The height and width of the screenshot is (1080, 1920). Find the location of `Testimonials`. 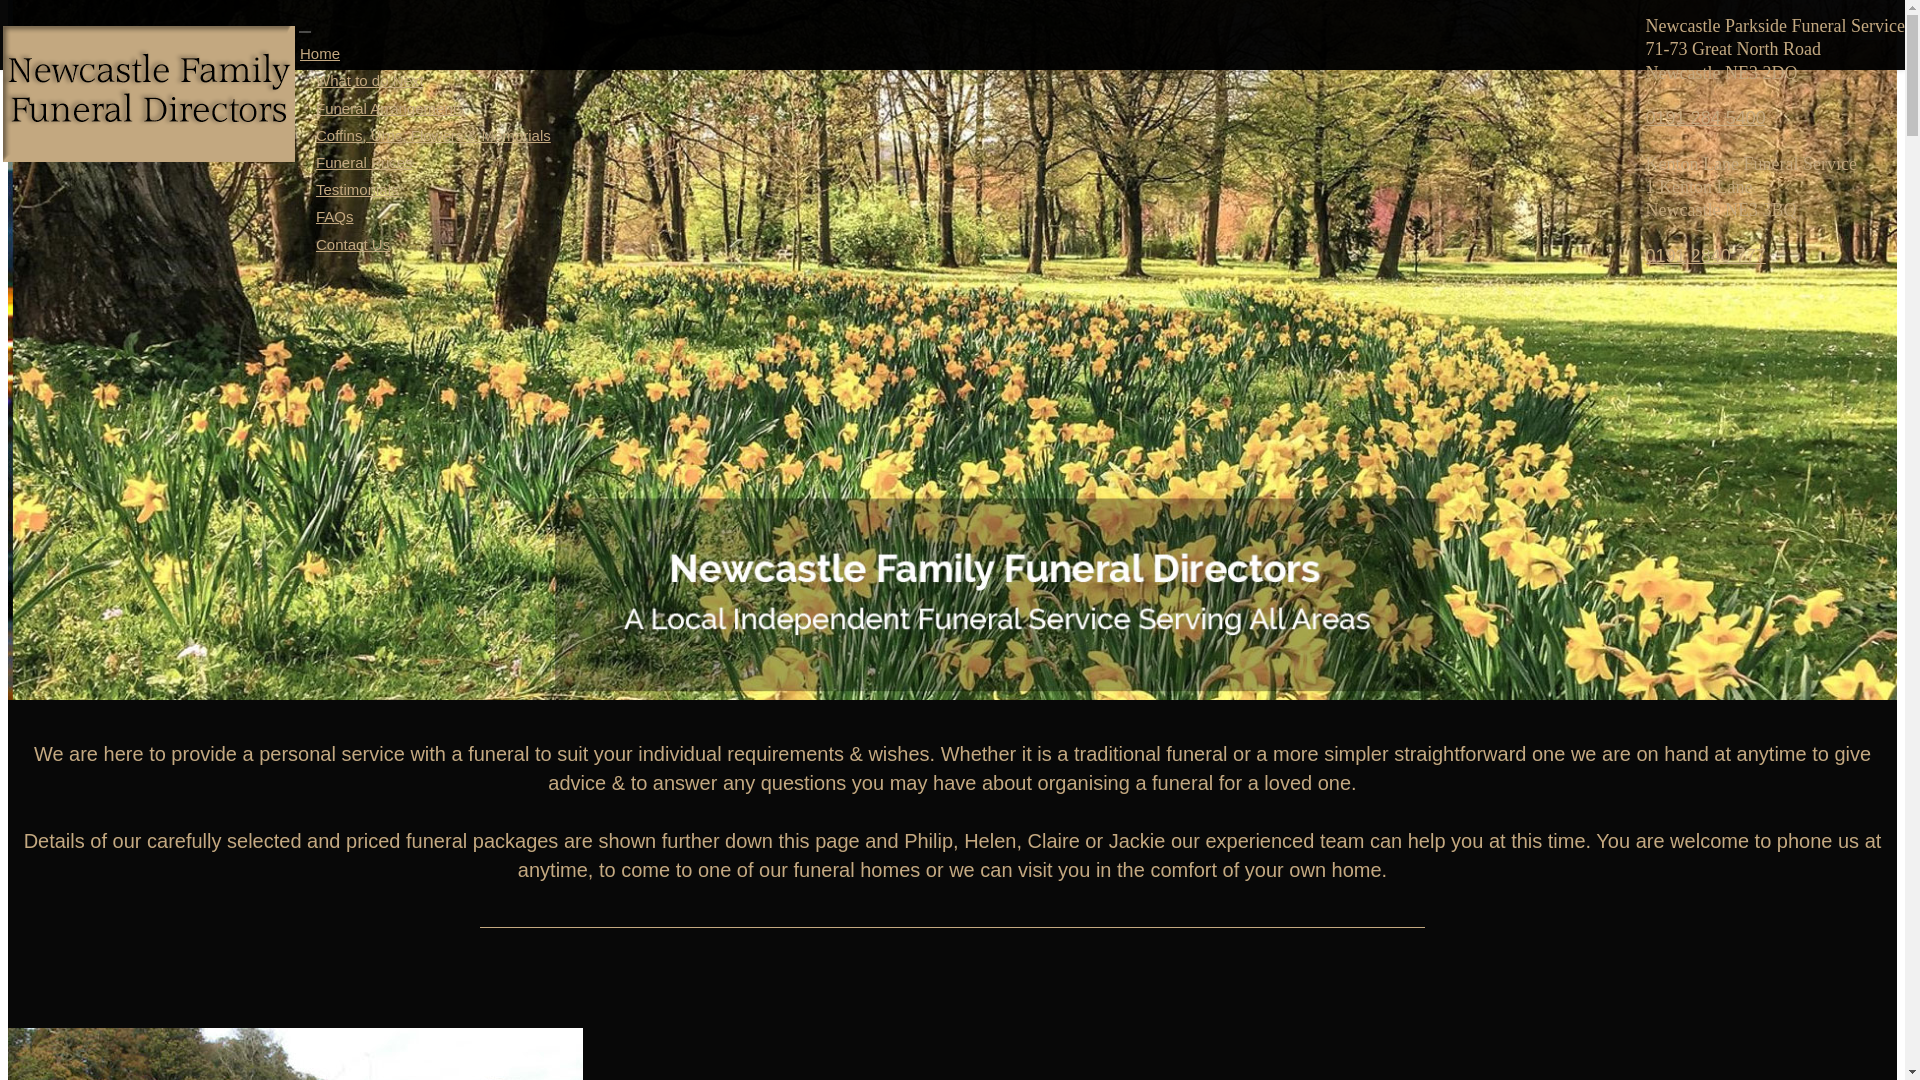

Testimonials is located at coordinates (358, 189).